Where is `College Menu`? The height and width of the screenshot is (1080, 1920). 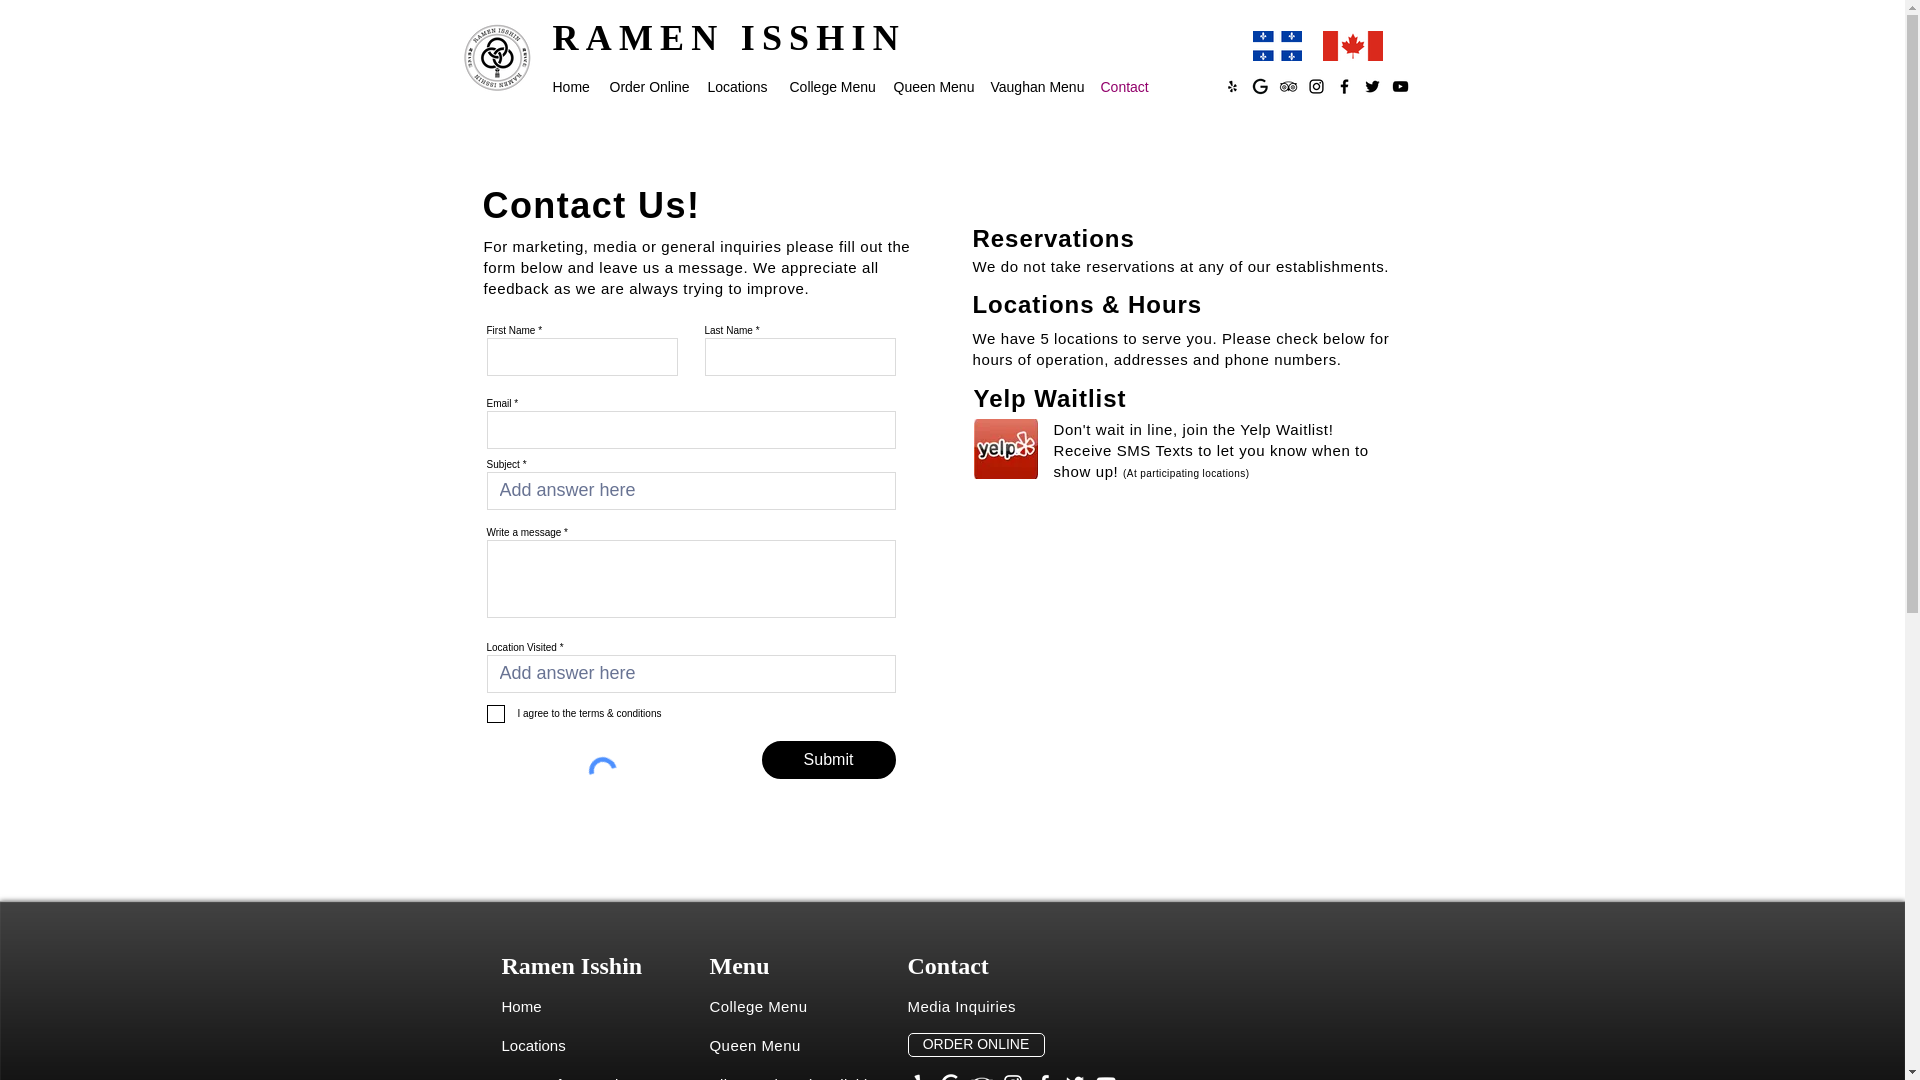 College Menu is located at coordinates (831, 86).